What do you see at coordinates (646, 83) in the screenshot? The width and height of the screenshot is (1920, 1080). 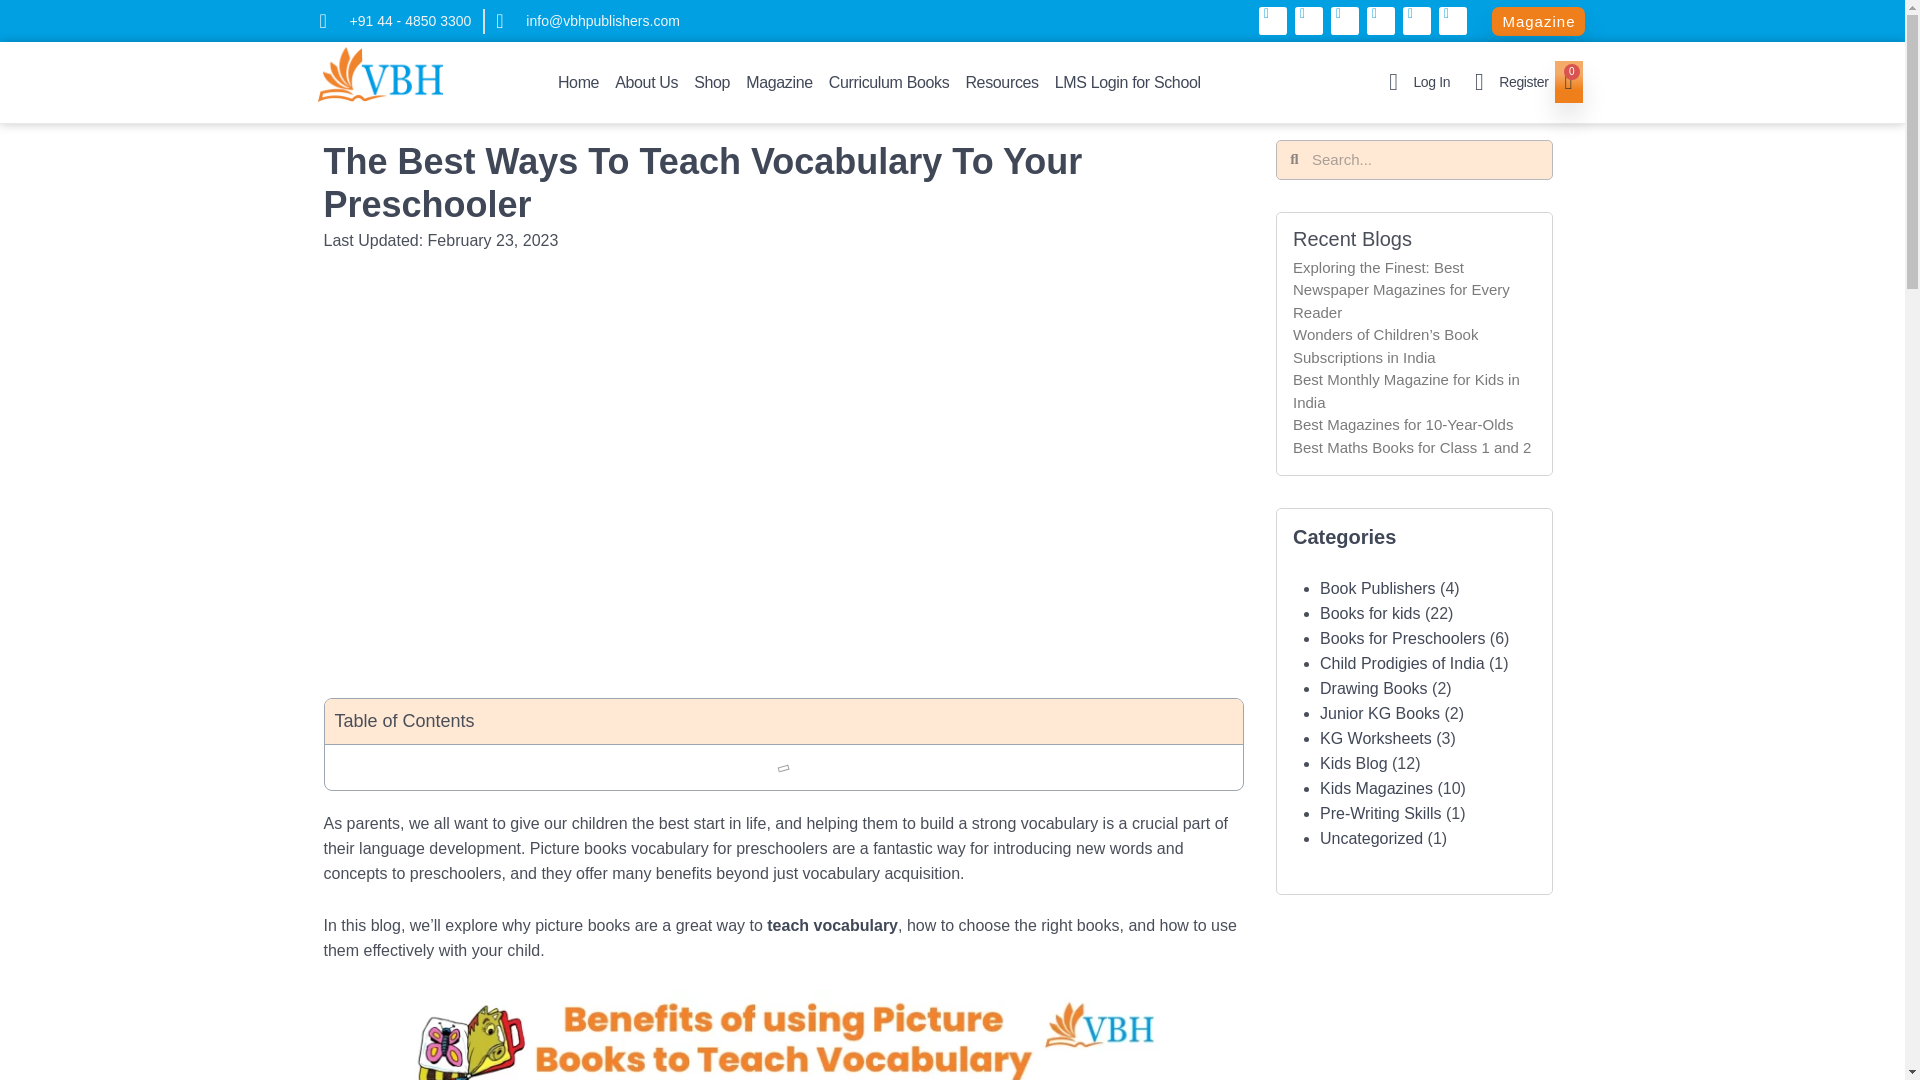 I see `About Us` at bounding box center [646, 83].